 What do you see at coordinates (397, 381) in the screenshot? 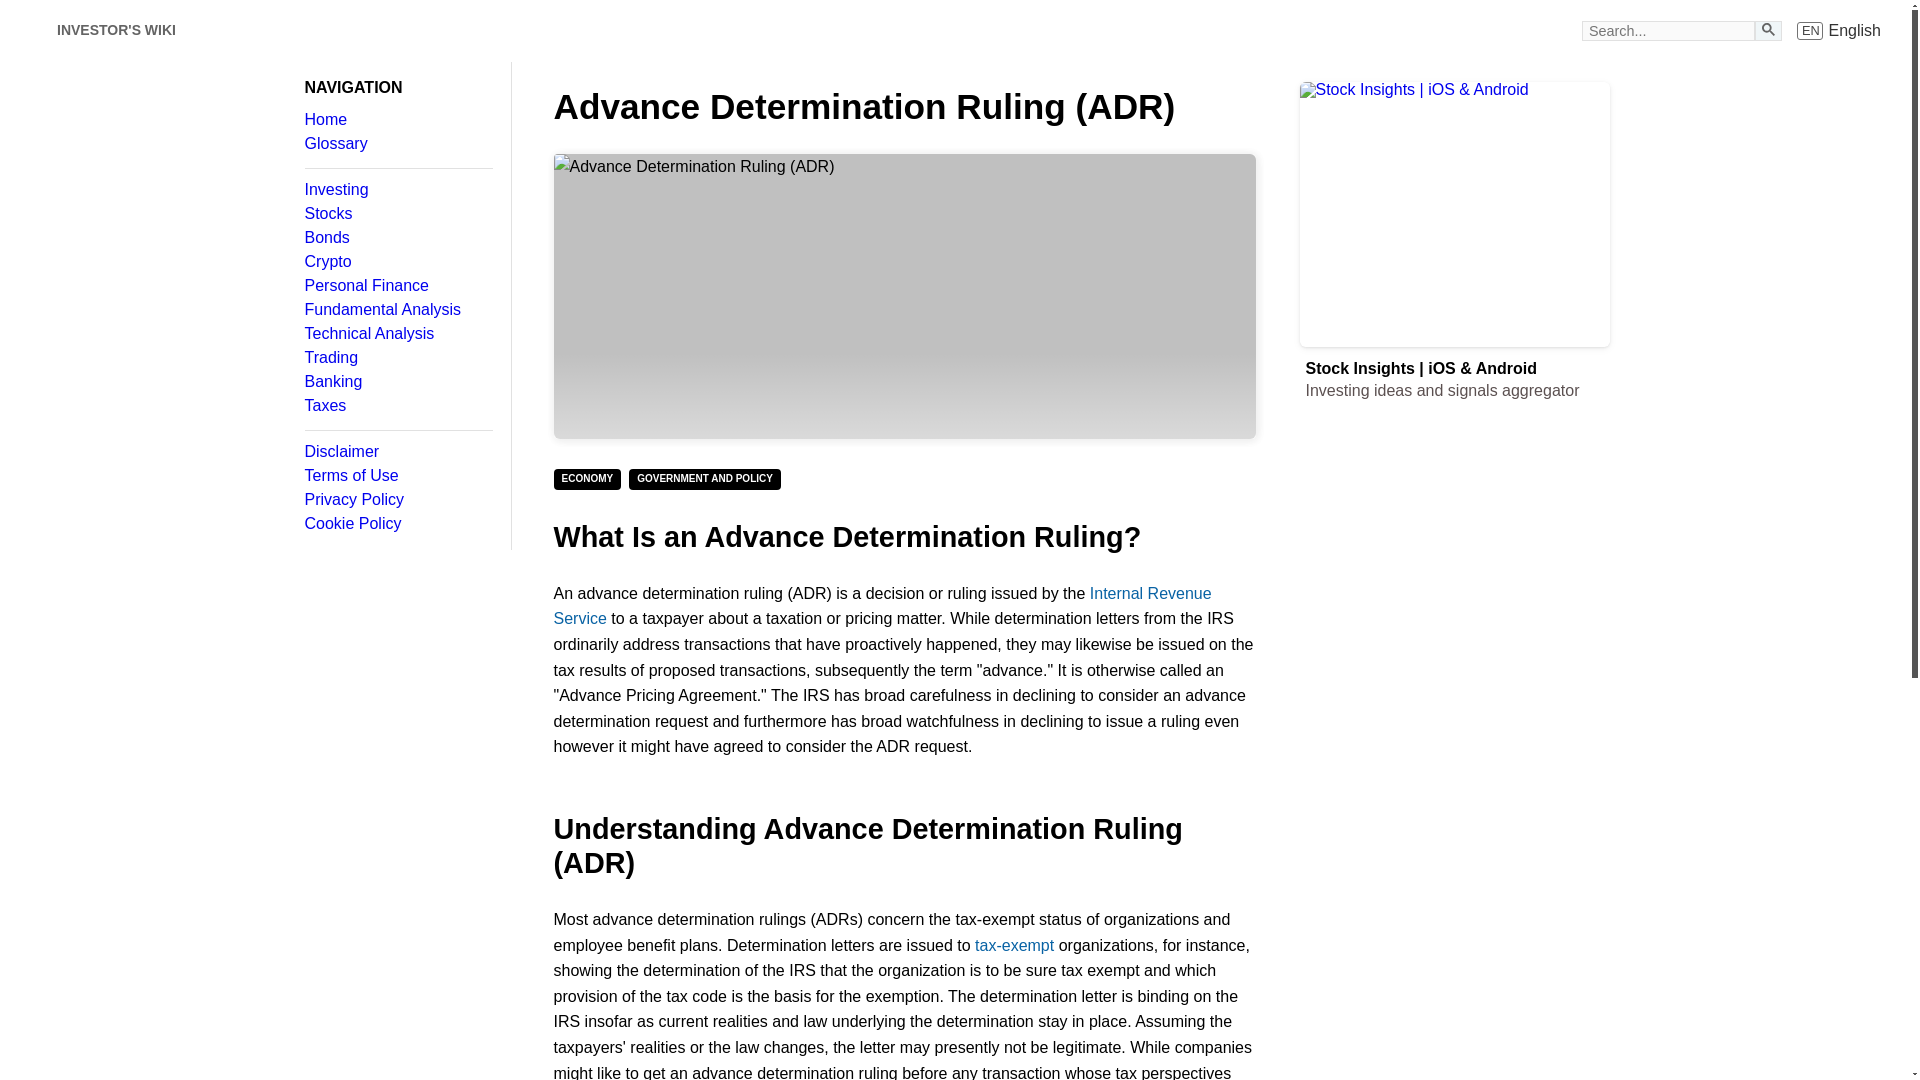
I see `Investor's wiki` at bounding box center [397, 381].